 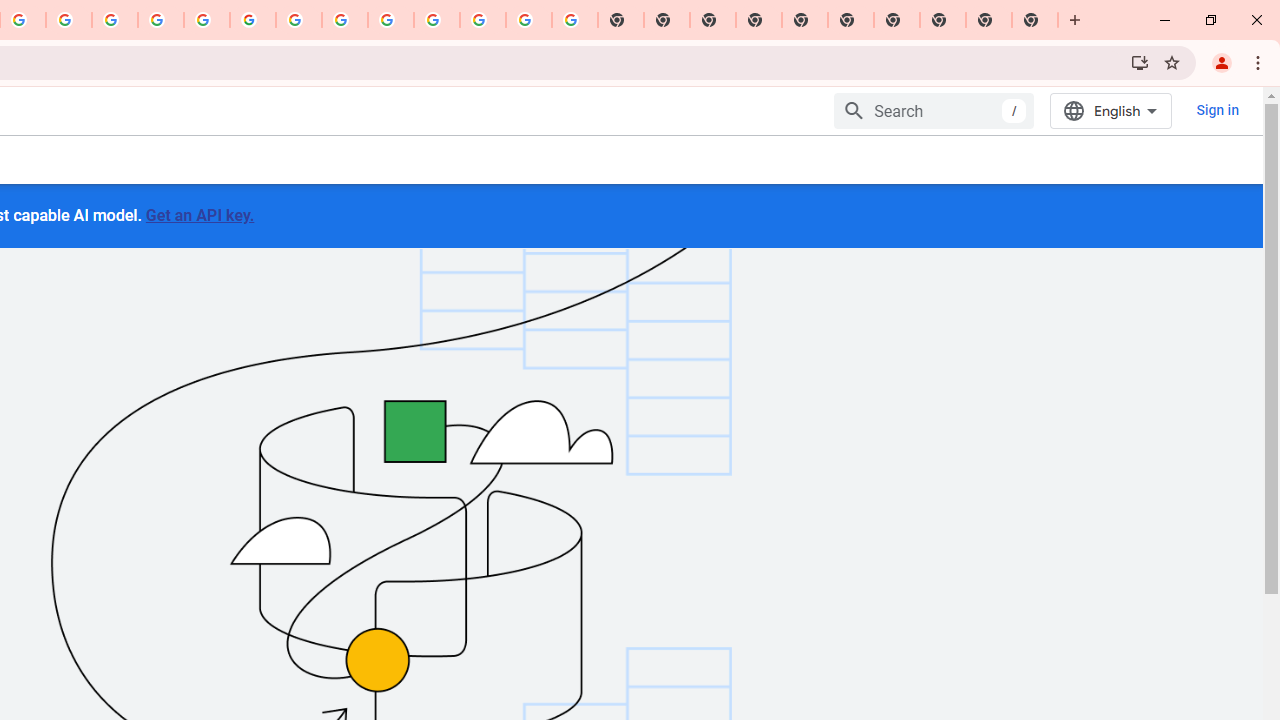 What do you see at coordinates (115, 20) in the screenshot?
I see `Privacy Help Center - Policies Help` at bounding box center [115, 20].